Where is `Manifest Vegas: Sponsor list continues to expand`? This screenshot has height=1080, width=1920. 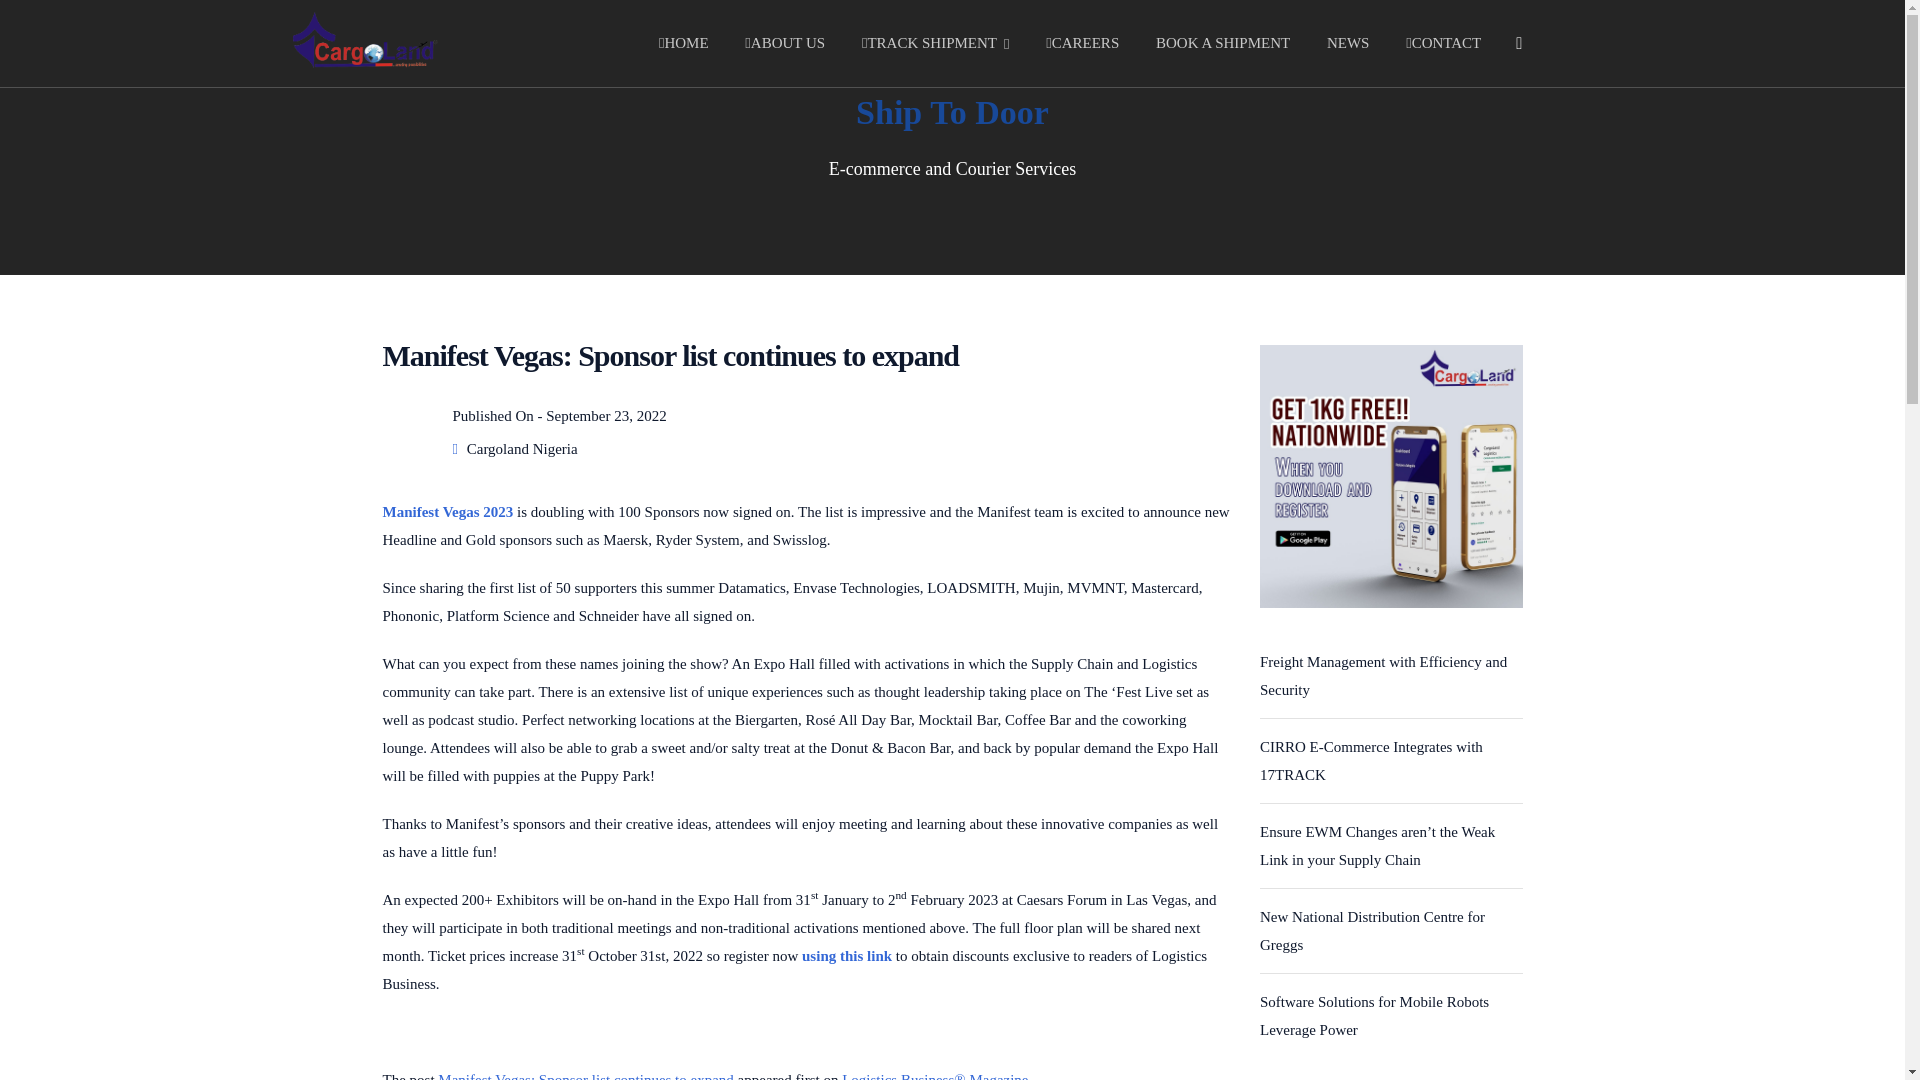
Manifest Vegas: Sponsor list continues to expand is located at coordinates (585, 1076).